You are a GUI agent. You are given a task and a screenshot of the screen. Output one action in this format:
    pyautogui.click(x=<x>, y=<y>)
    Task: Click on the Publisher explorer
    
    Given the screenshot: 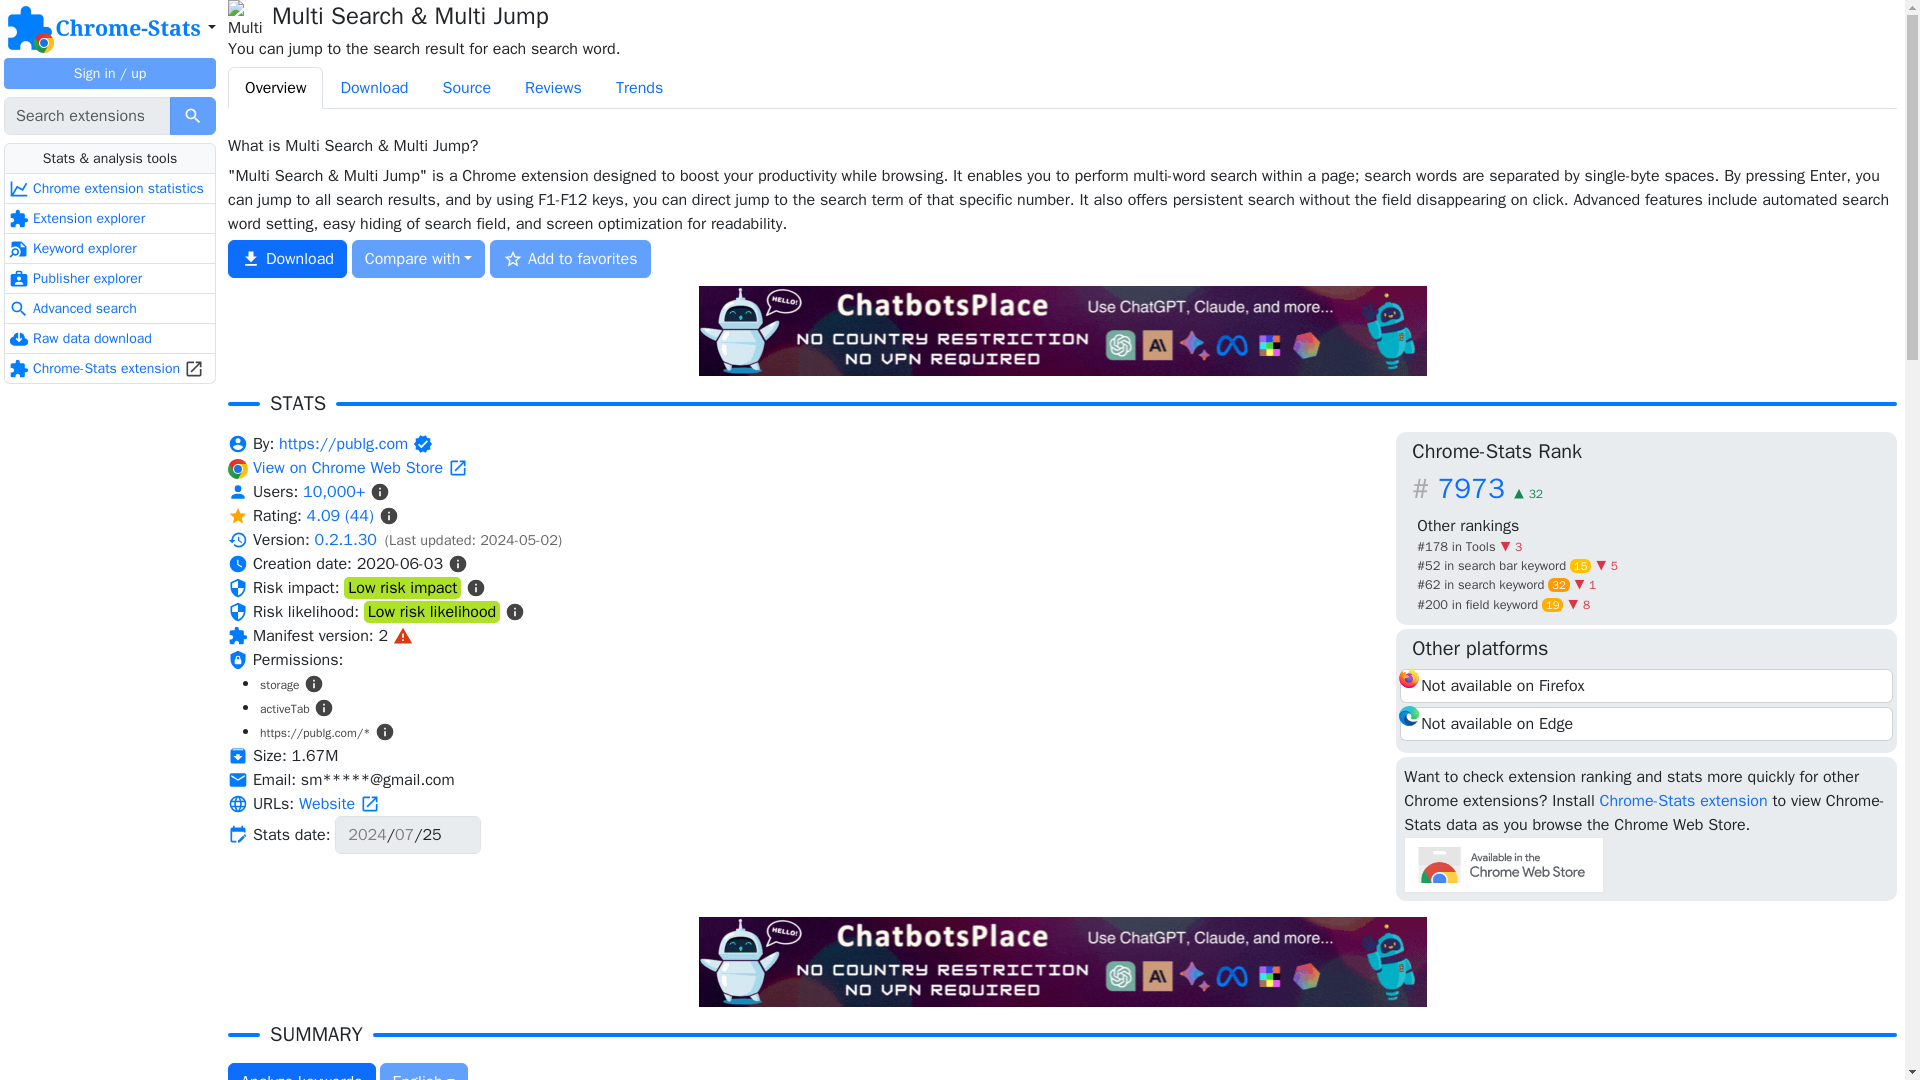 What is the action you would take?
    pyautogui.click(x=109, y=278)
    